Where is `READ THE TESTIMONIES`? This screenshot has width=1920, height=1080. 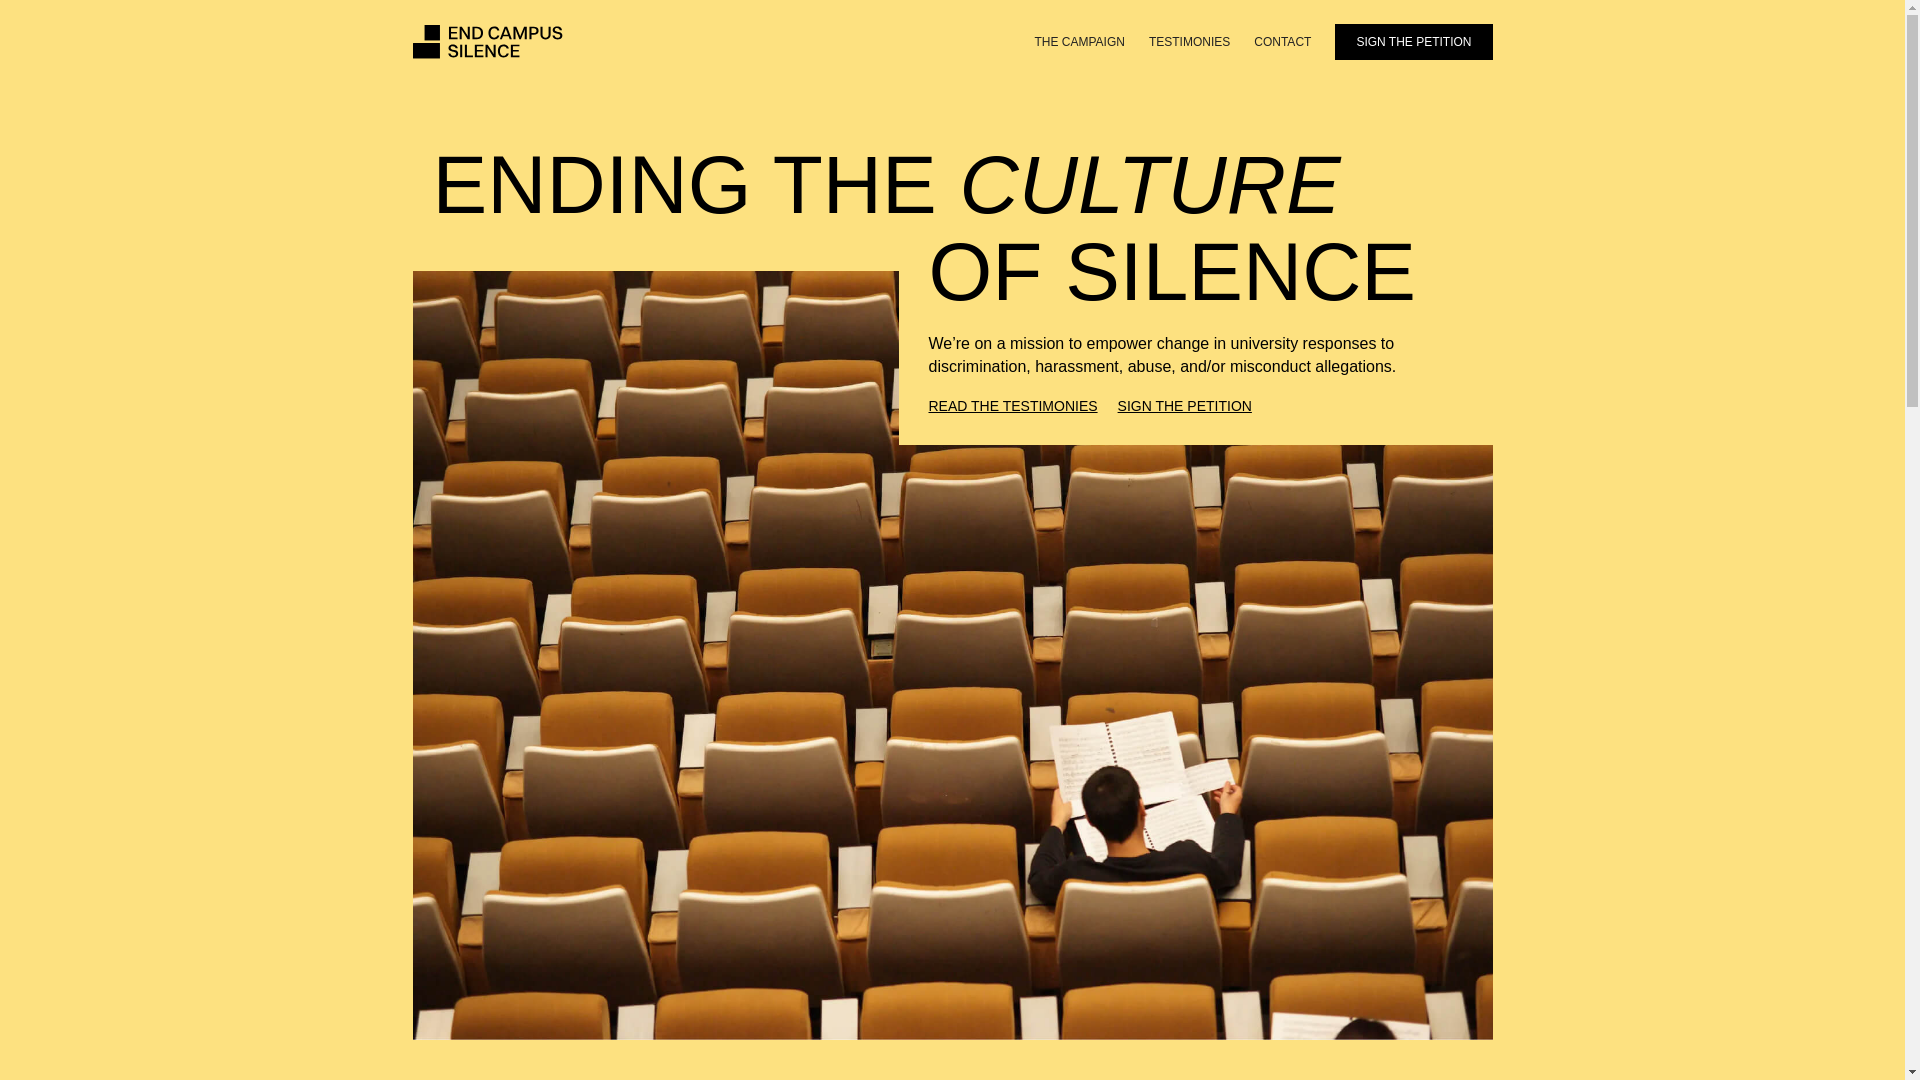
READ THE TESTIMONIES is located at coordinates (1012, 406).